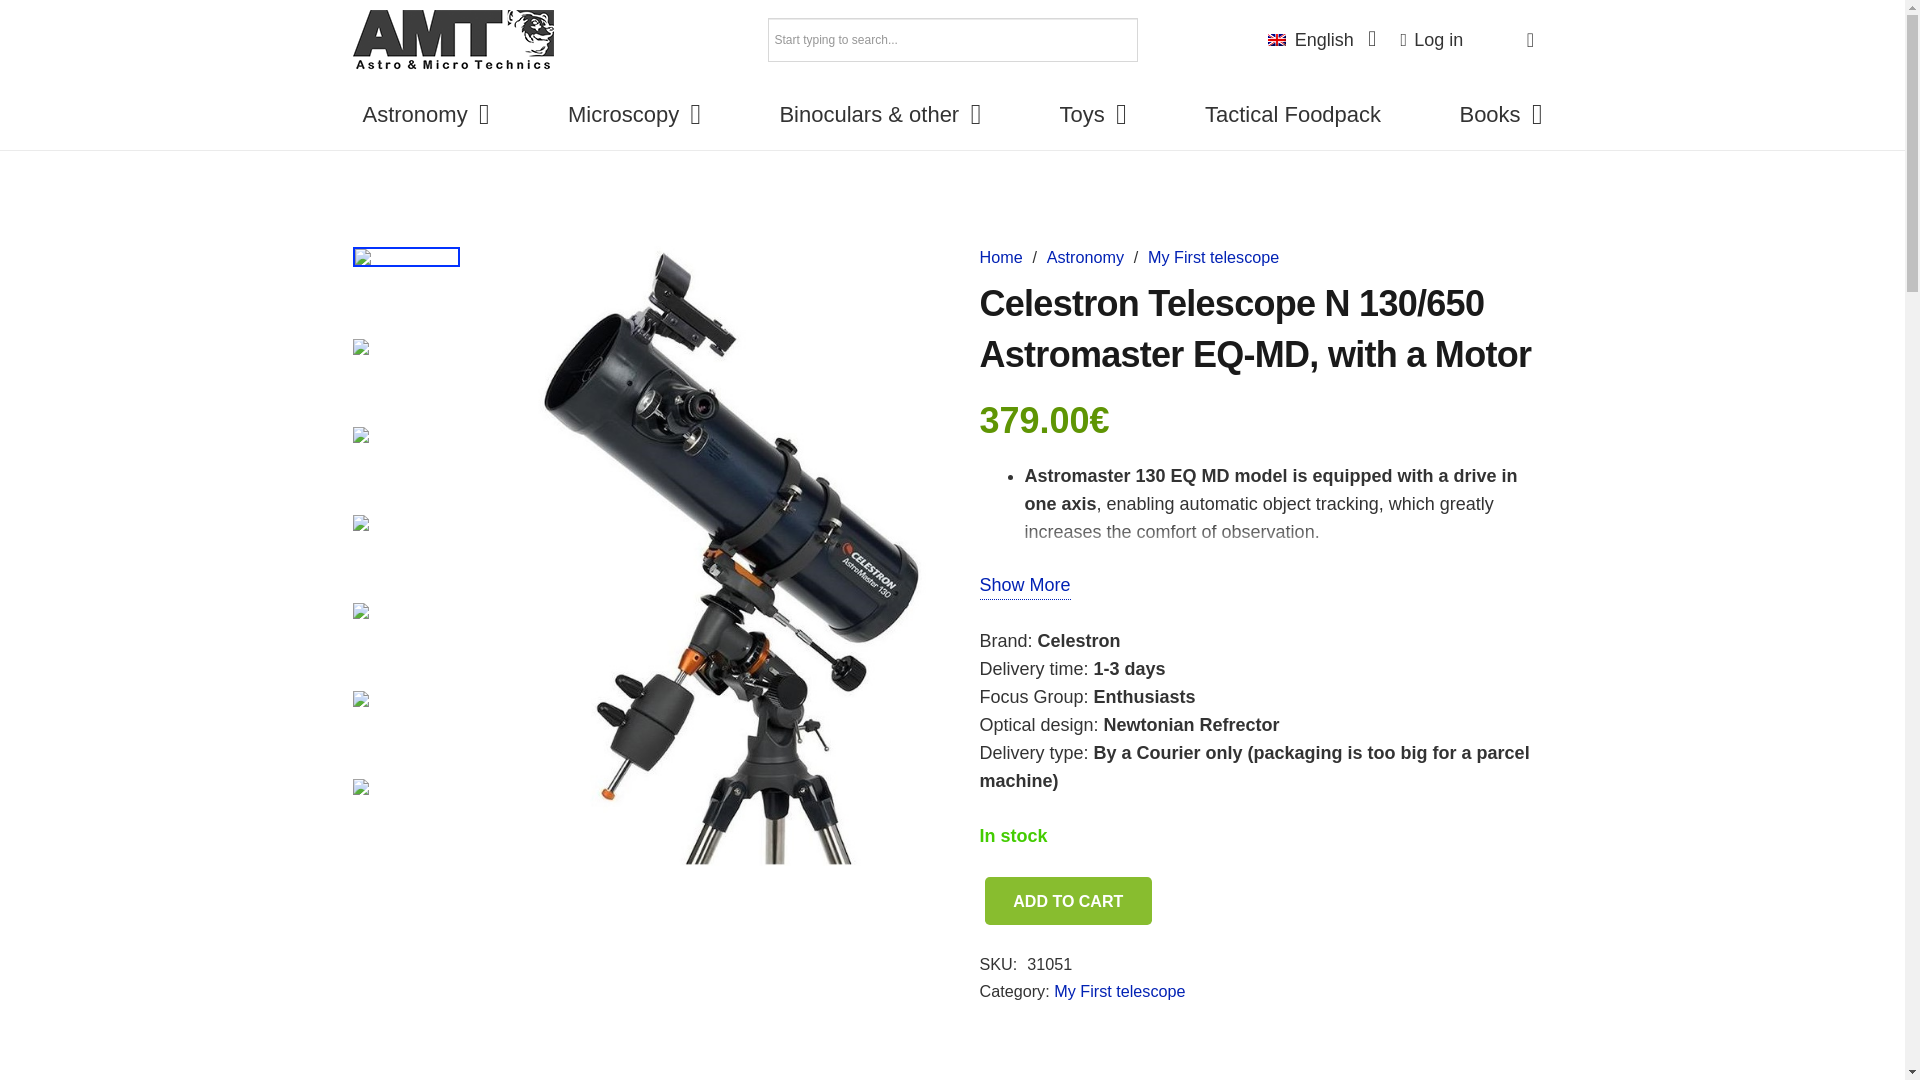 The image size is (1920, 1080). I want to click on Tactical Foodpack, so click(1292, 114).